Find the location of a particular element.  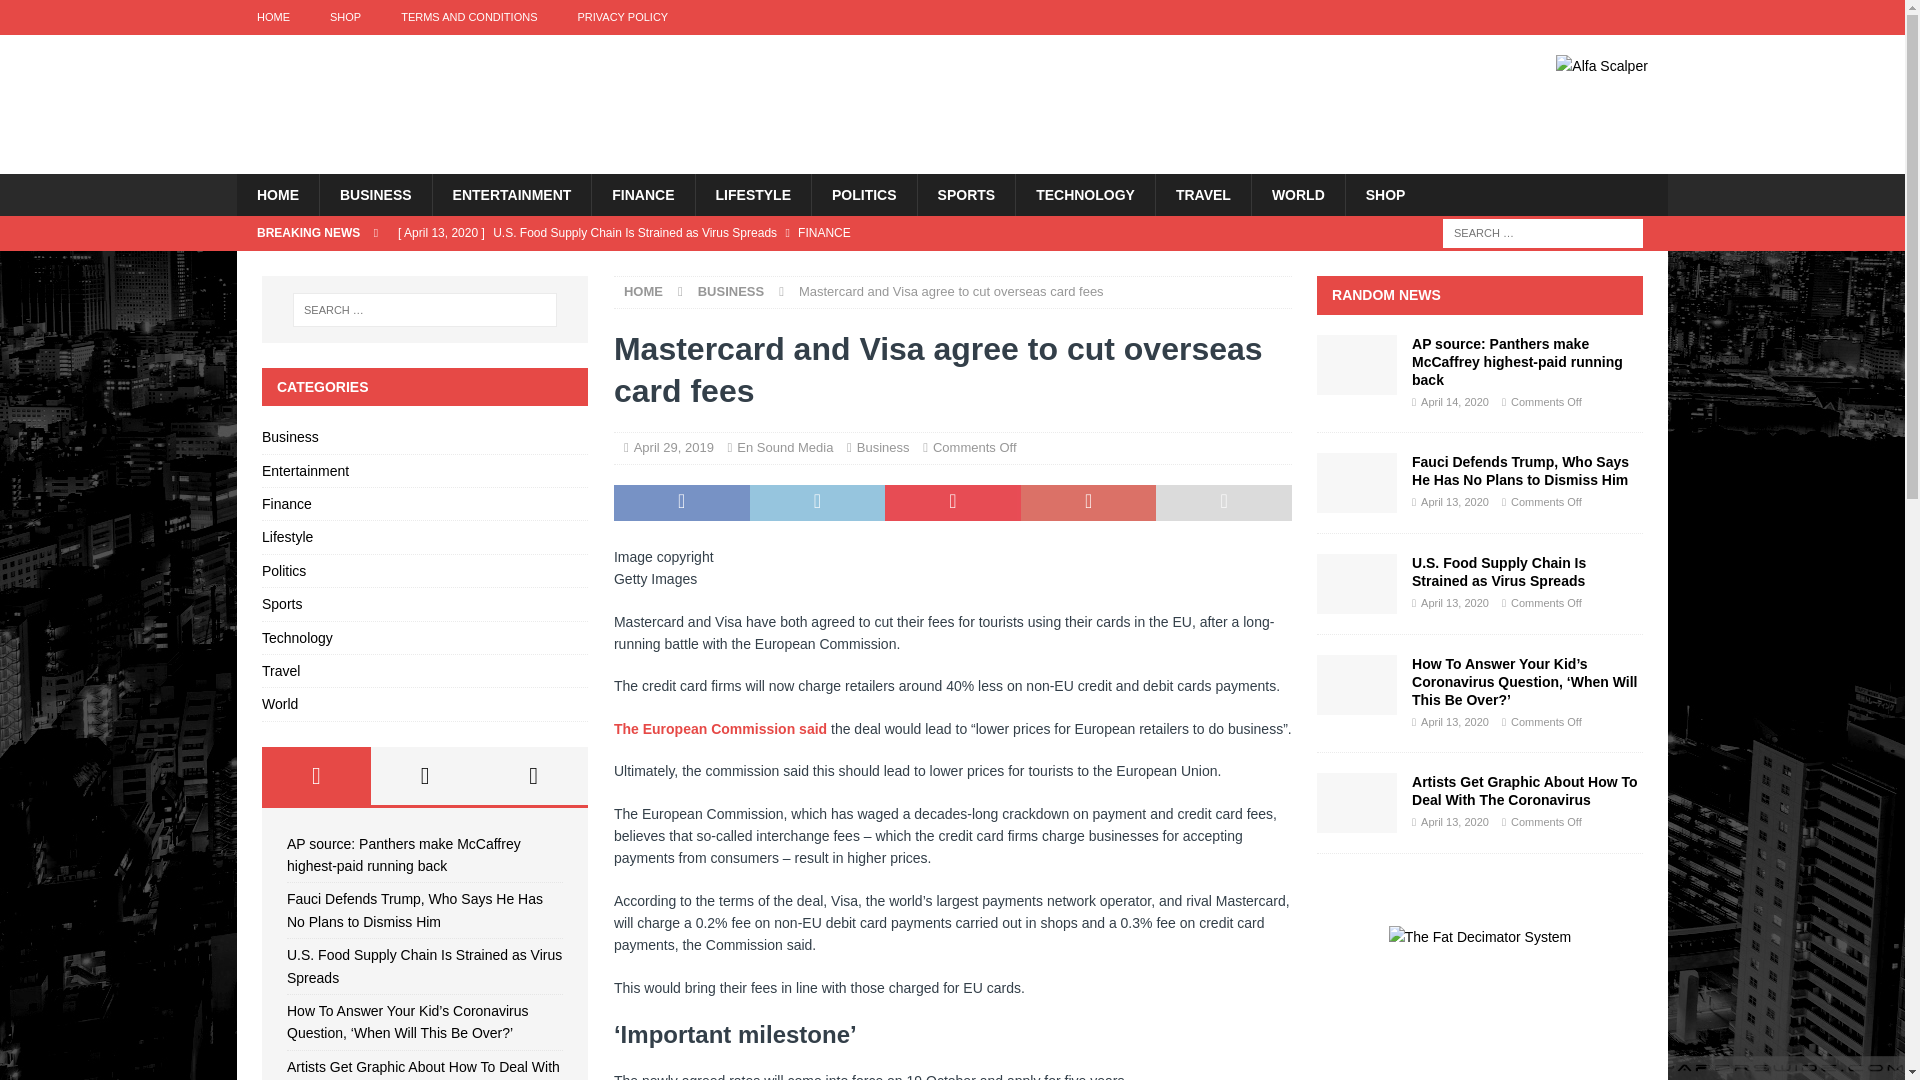

Search is located at coordinates (74, 16).